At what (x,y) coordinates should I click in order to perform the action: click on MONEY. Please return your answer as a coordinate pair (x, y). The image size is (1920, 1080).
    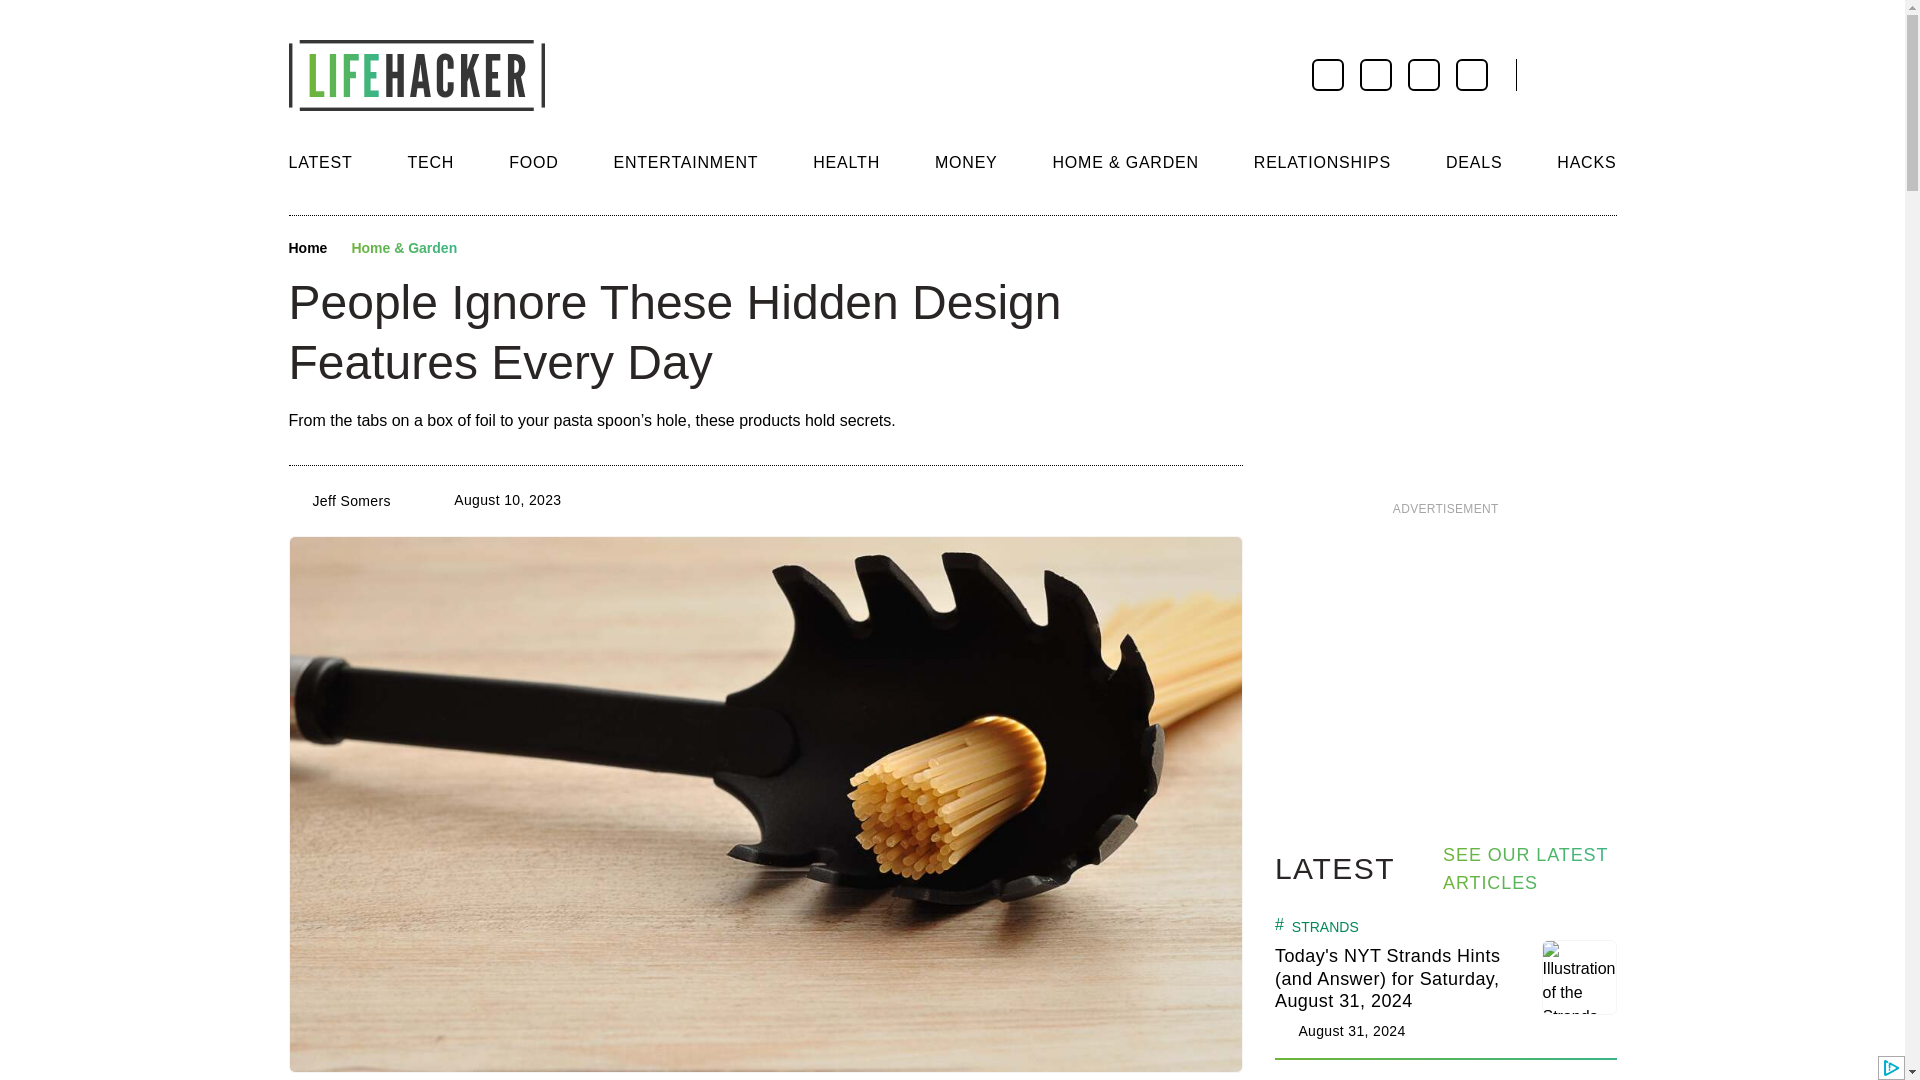
    Looking at the image, I should click on (966, 162).